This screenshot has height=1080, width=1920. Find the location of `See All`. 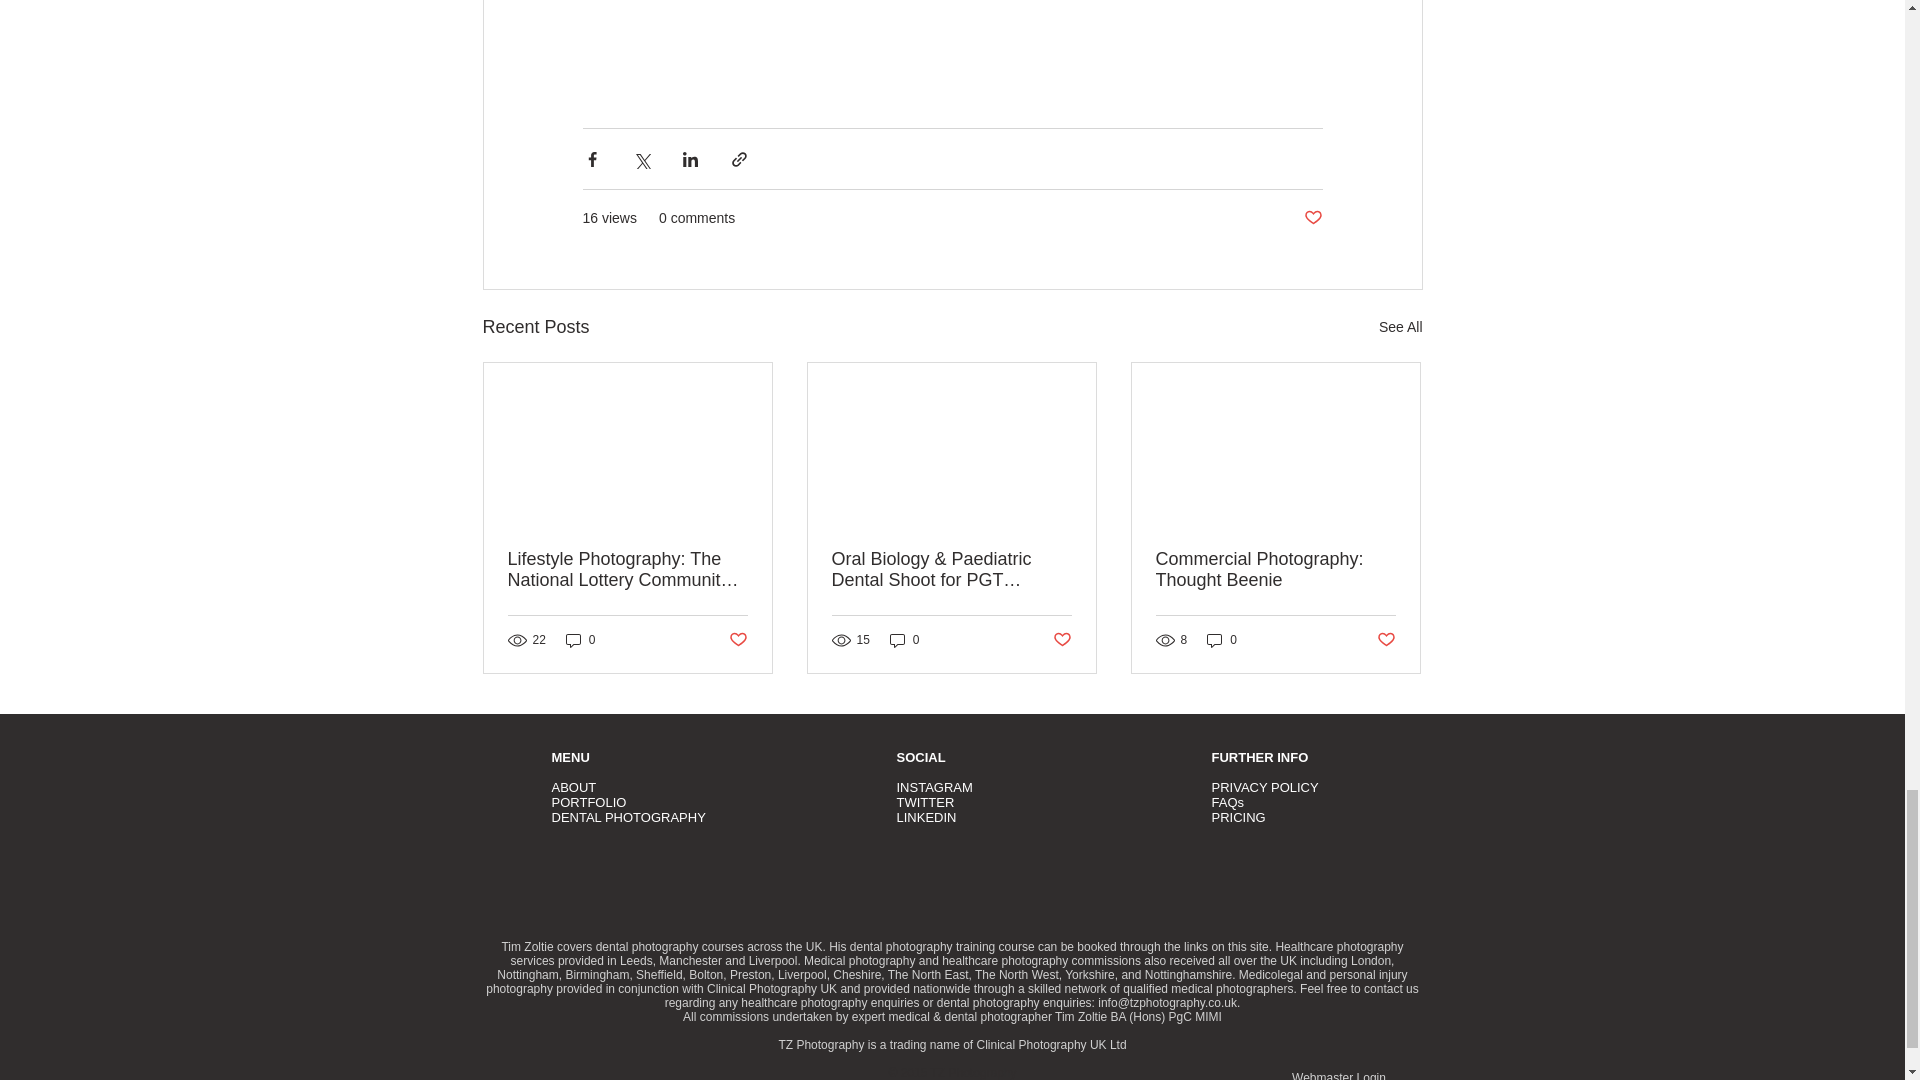

See All is located at coordinates (1400, 328).